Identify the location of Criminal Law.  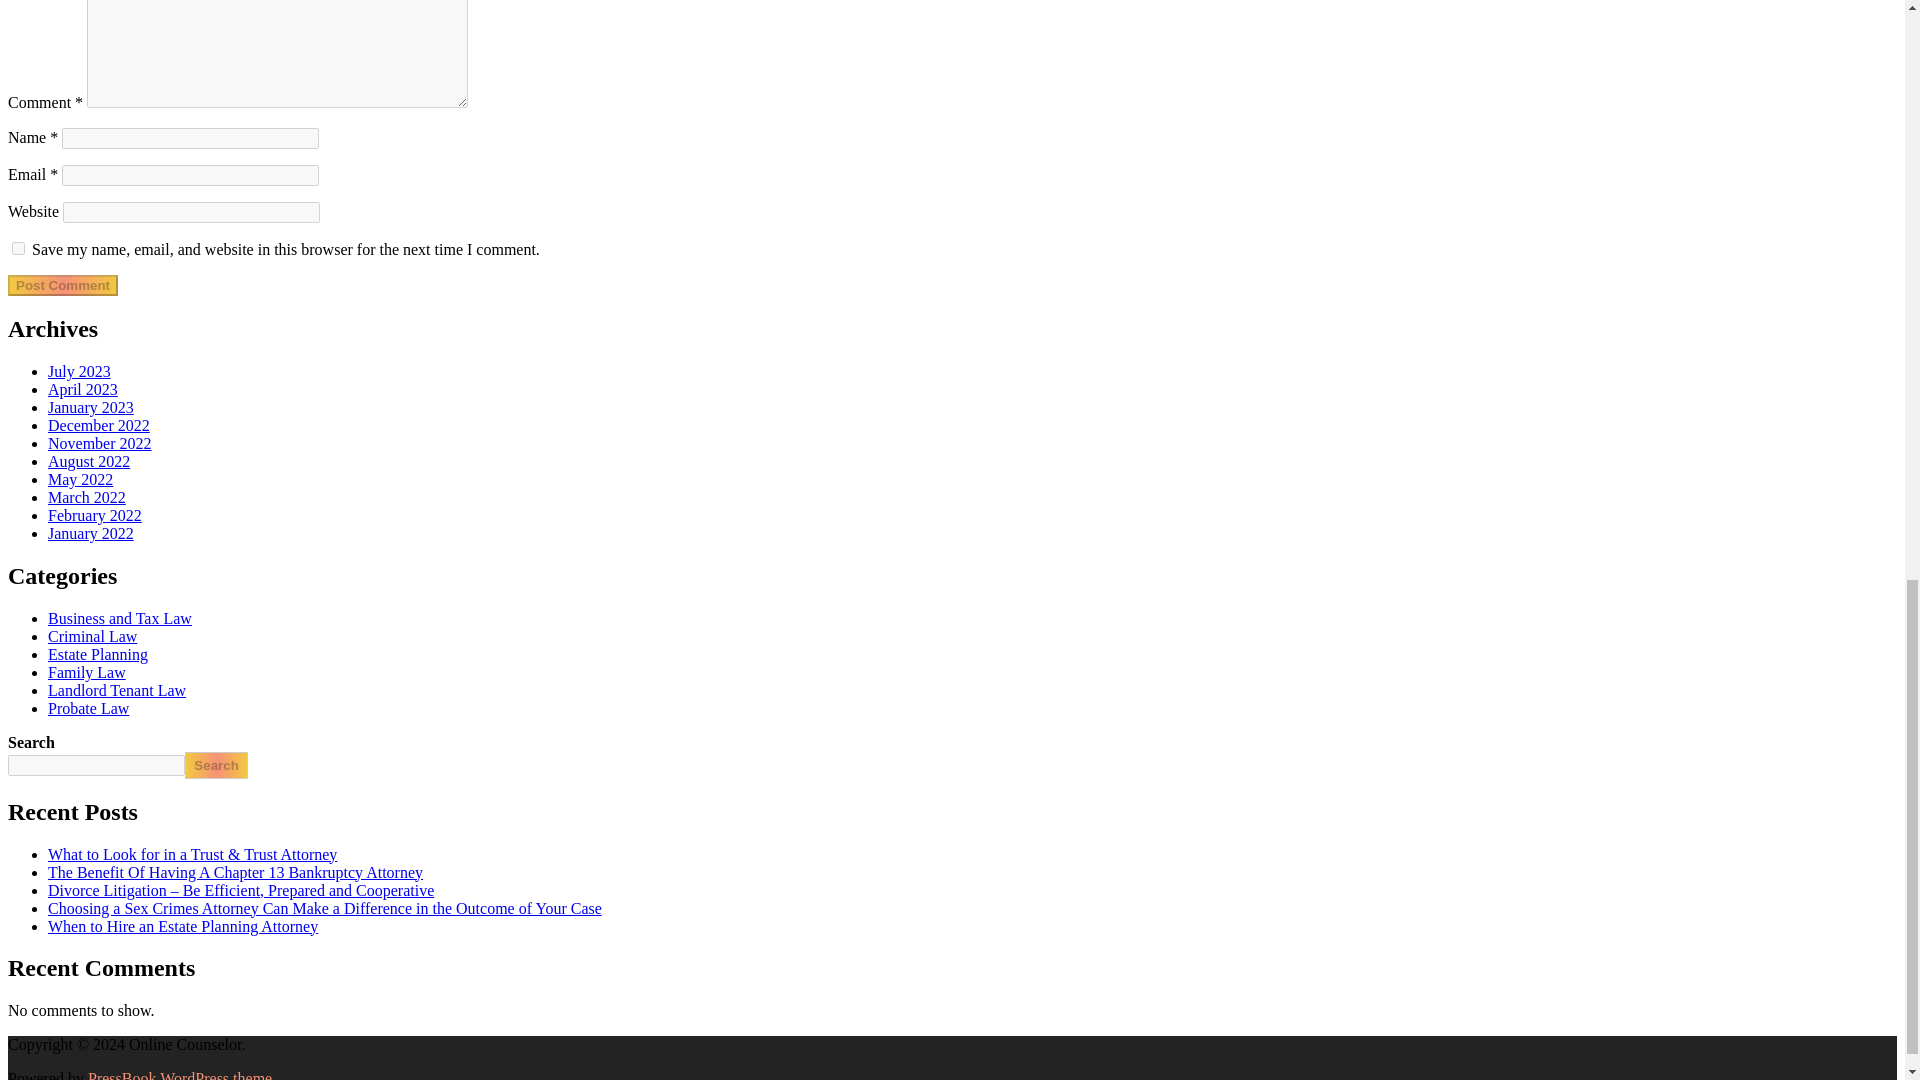
(92, 636).